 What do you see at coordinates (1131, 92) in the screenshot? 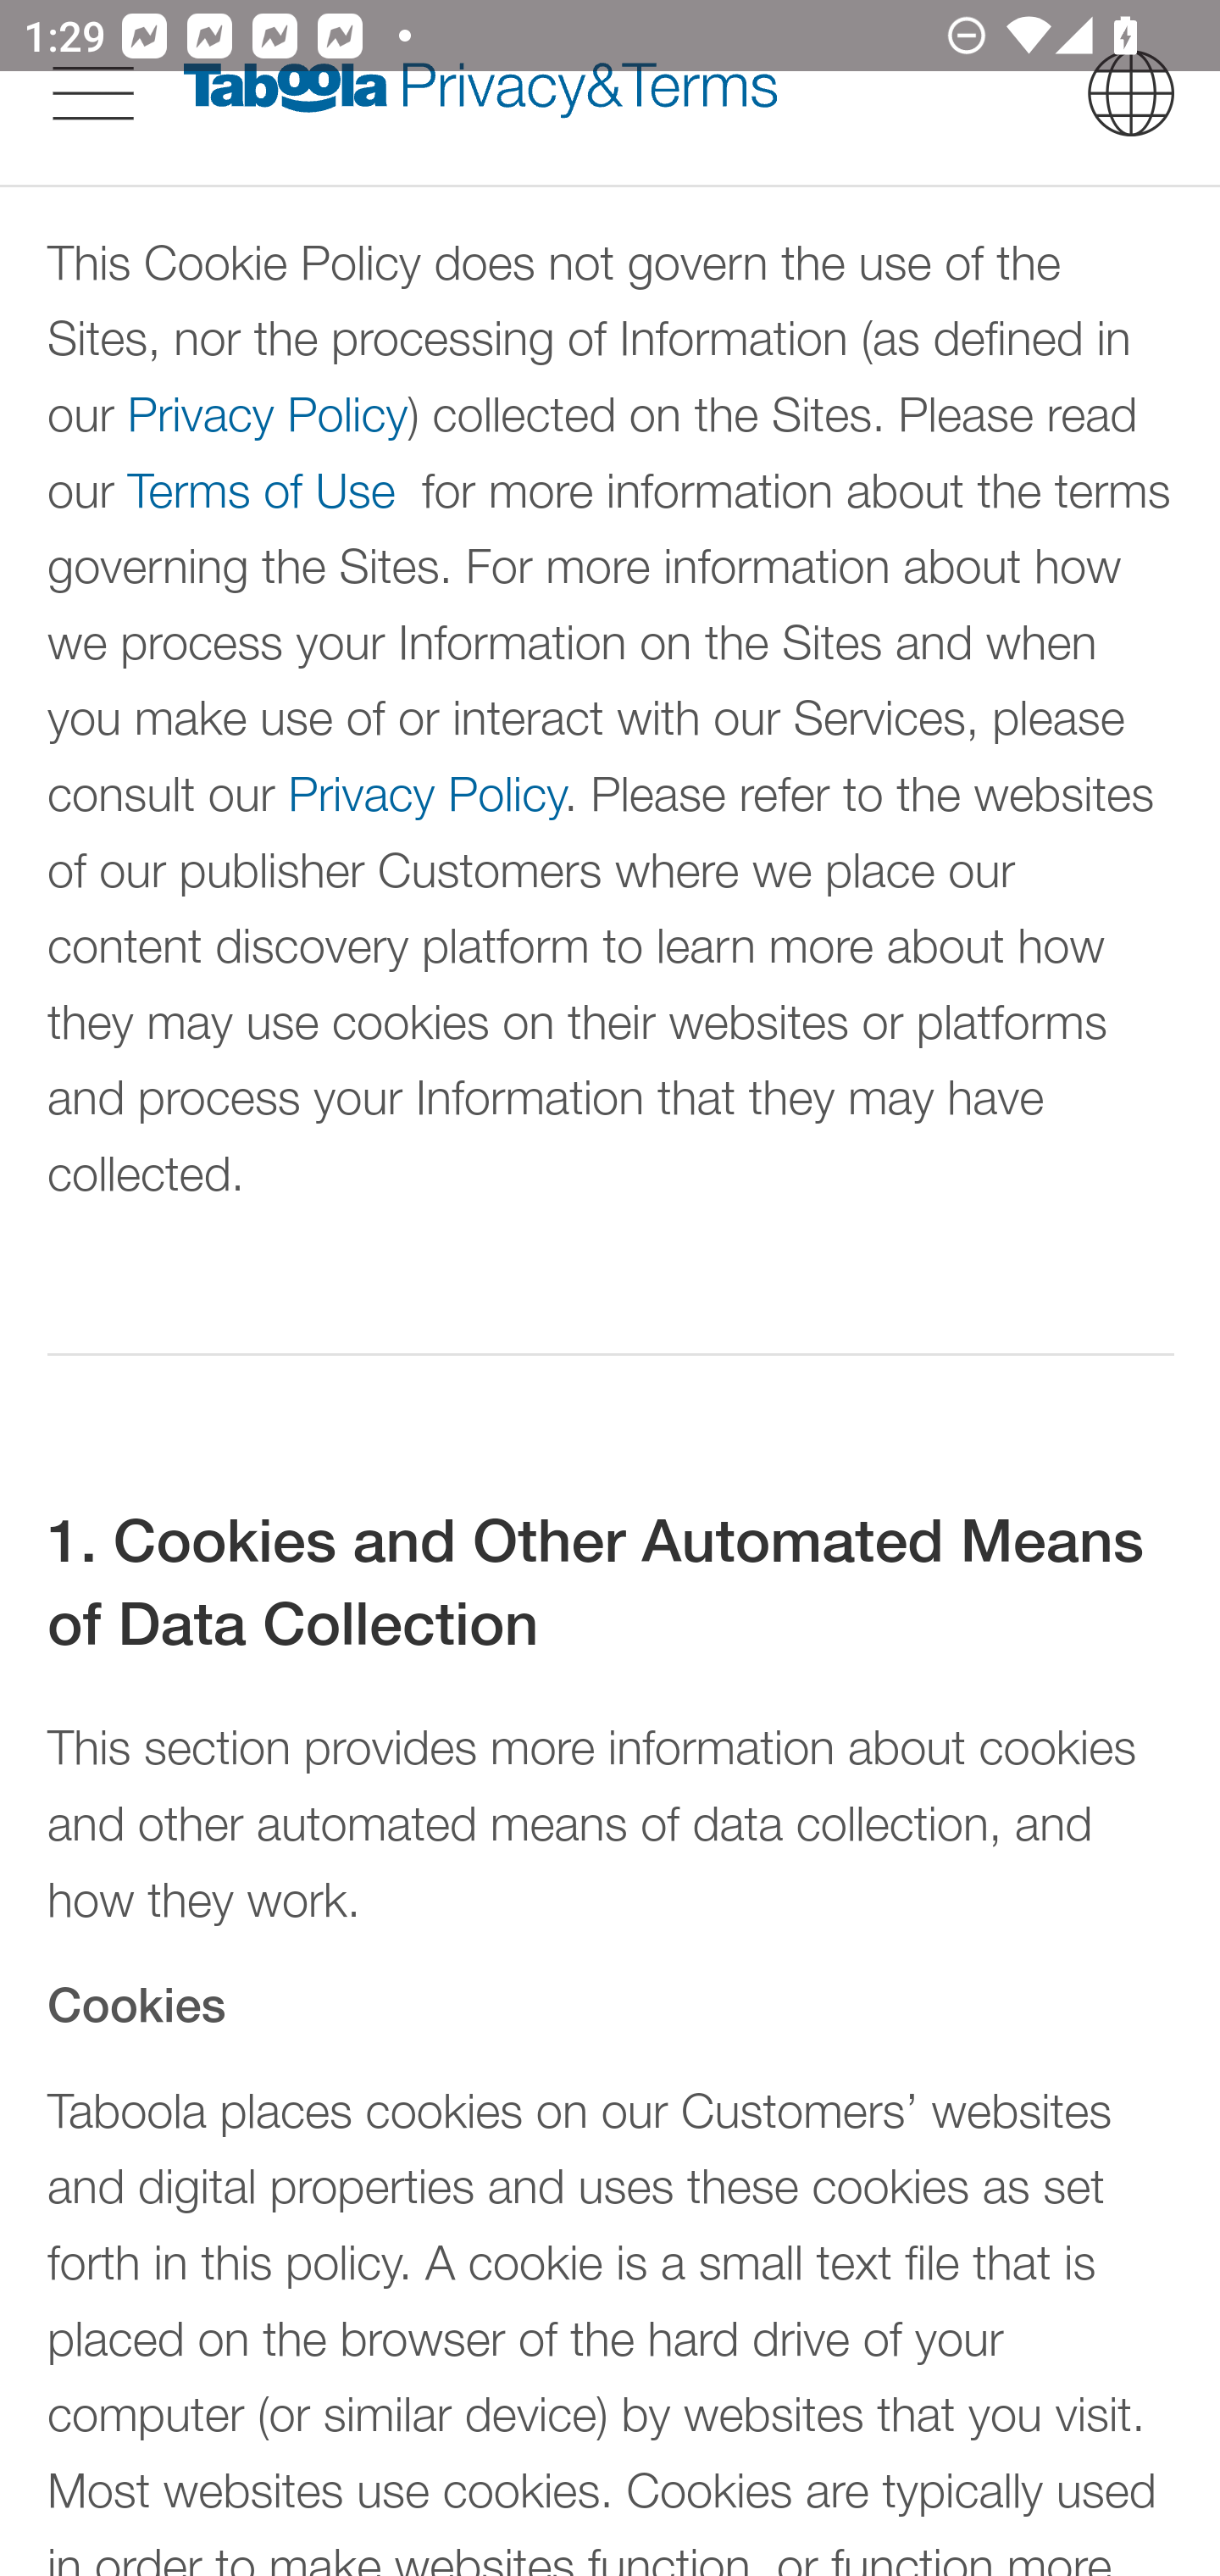
I see `English` at bounding box center [1131, 92].